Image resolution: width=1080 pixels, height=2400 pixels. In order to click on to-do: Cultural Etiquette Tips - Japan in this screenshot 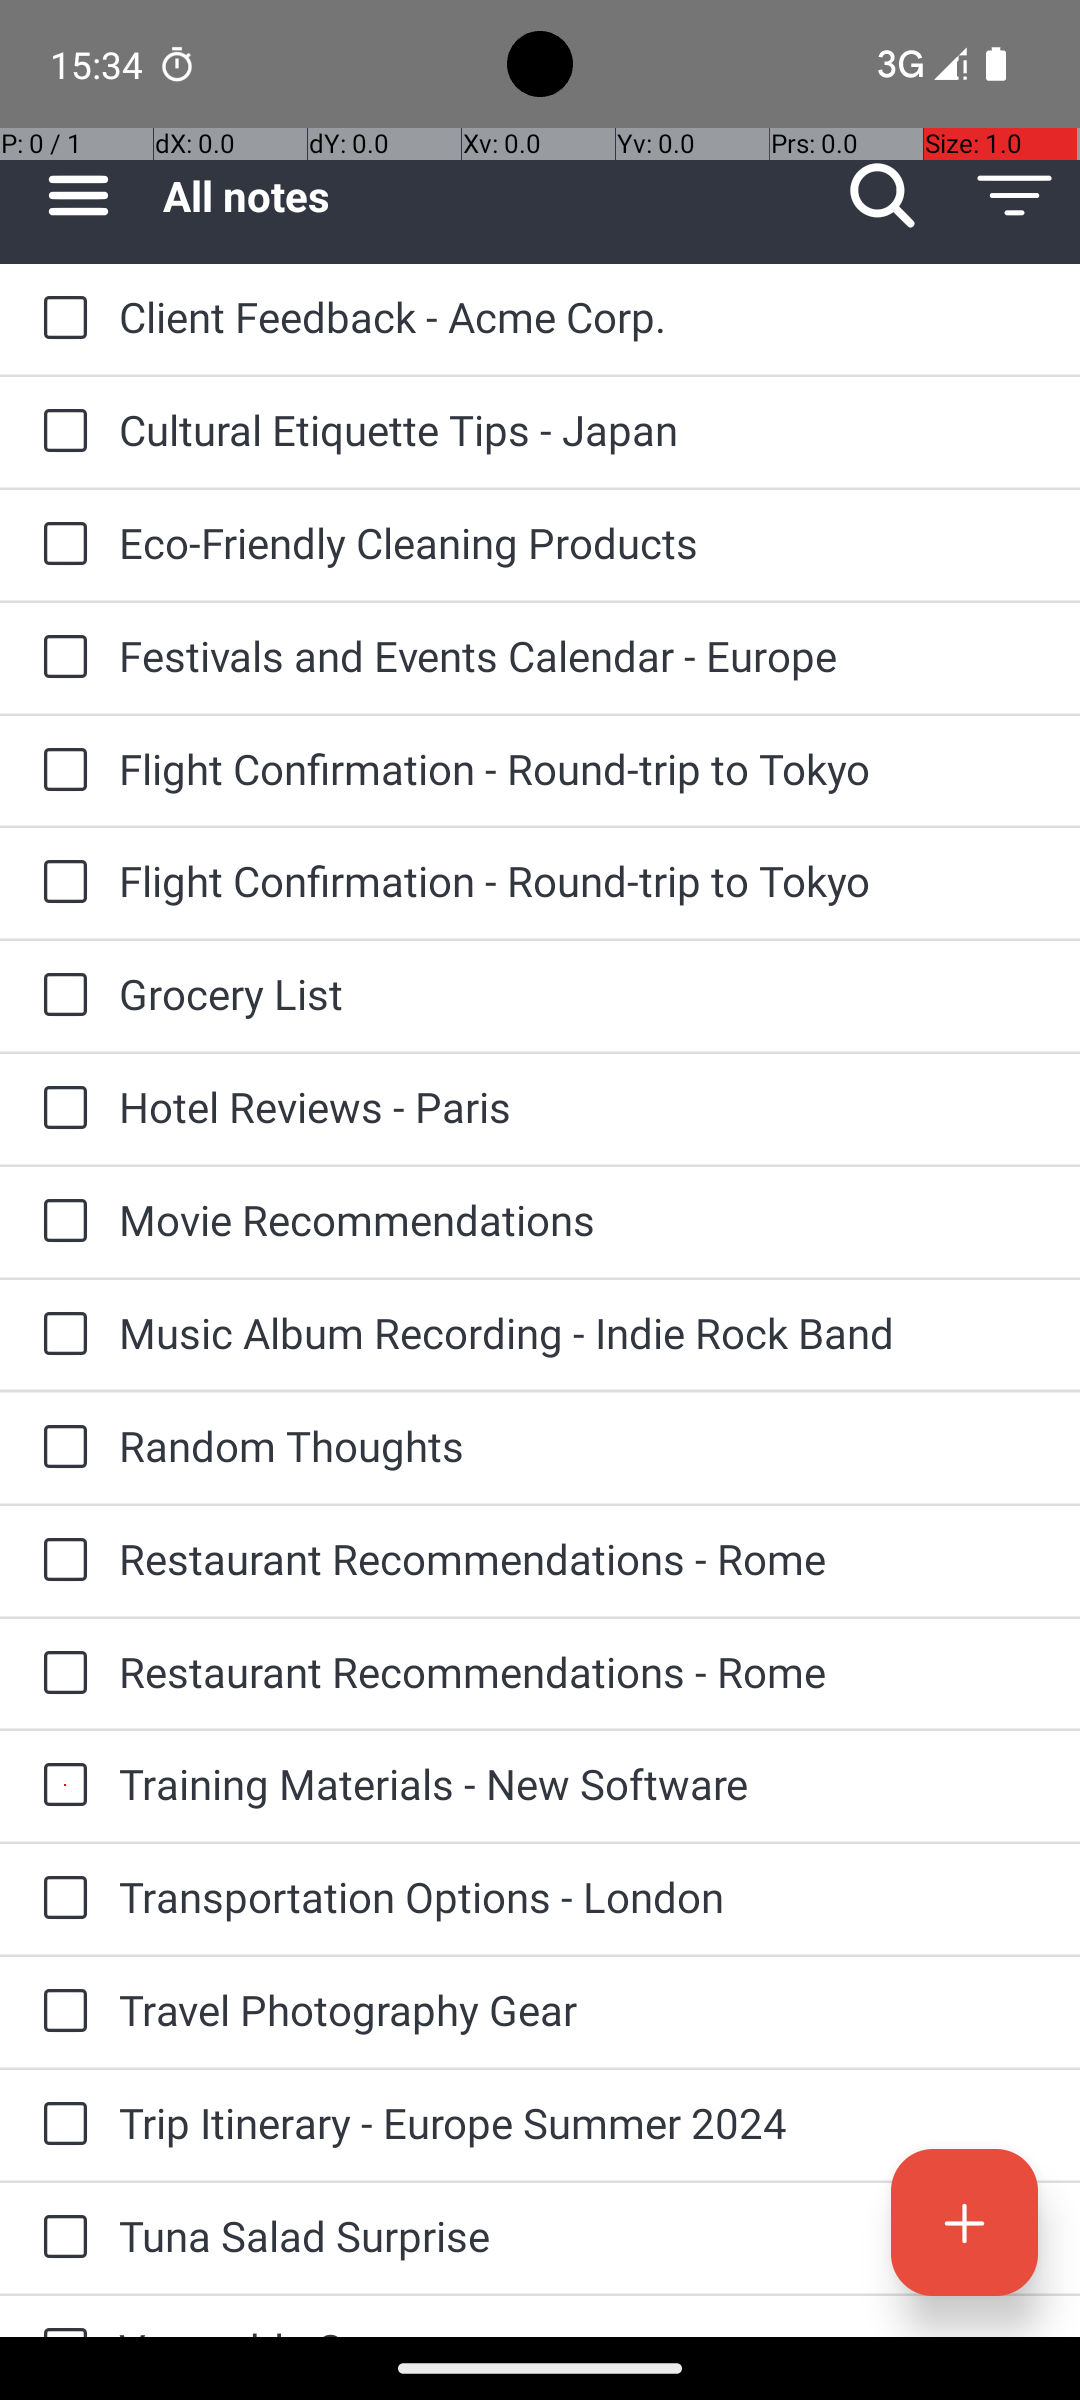, I will do `click(60, 432)`.